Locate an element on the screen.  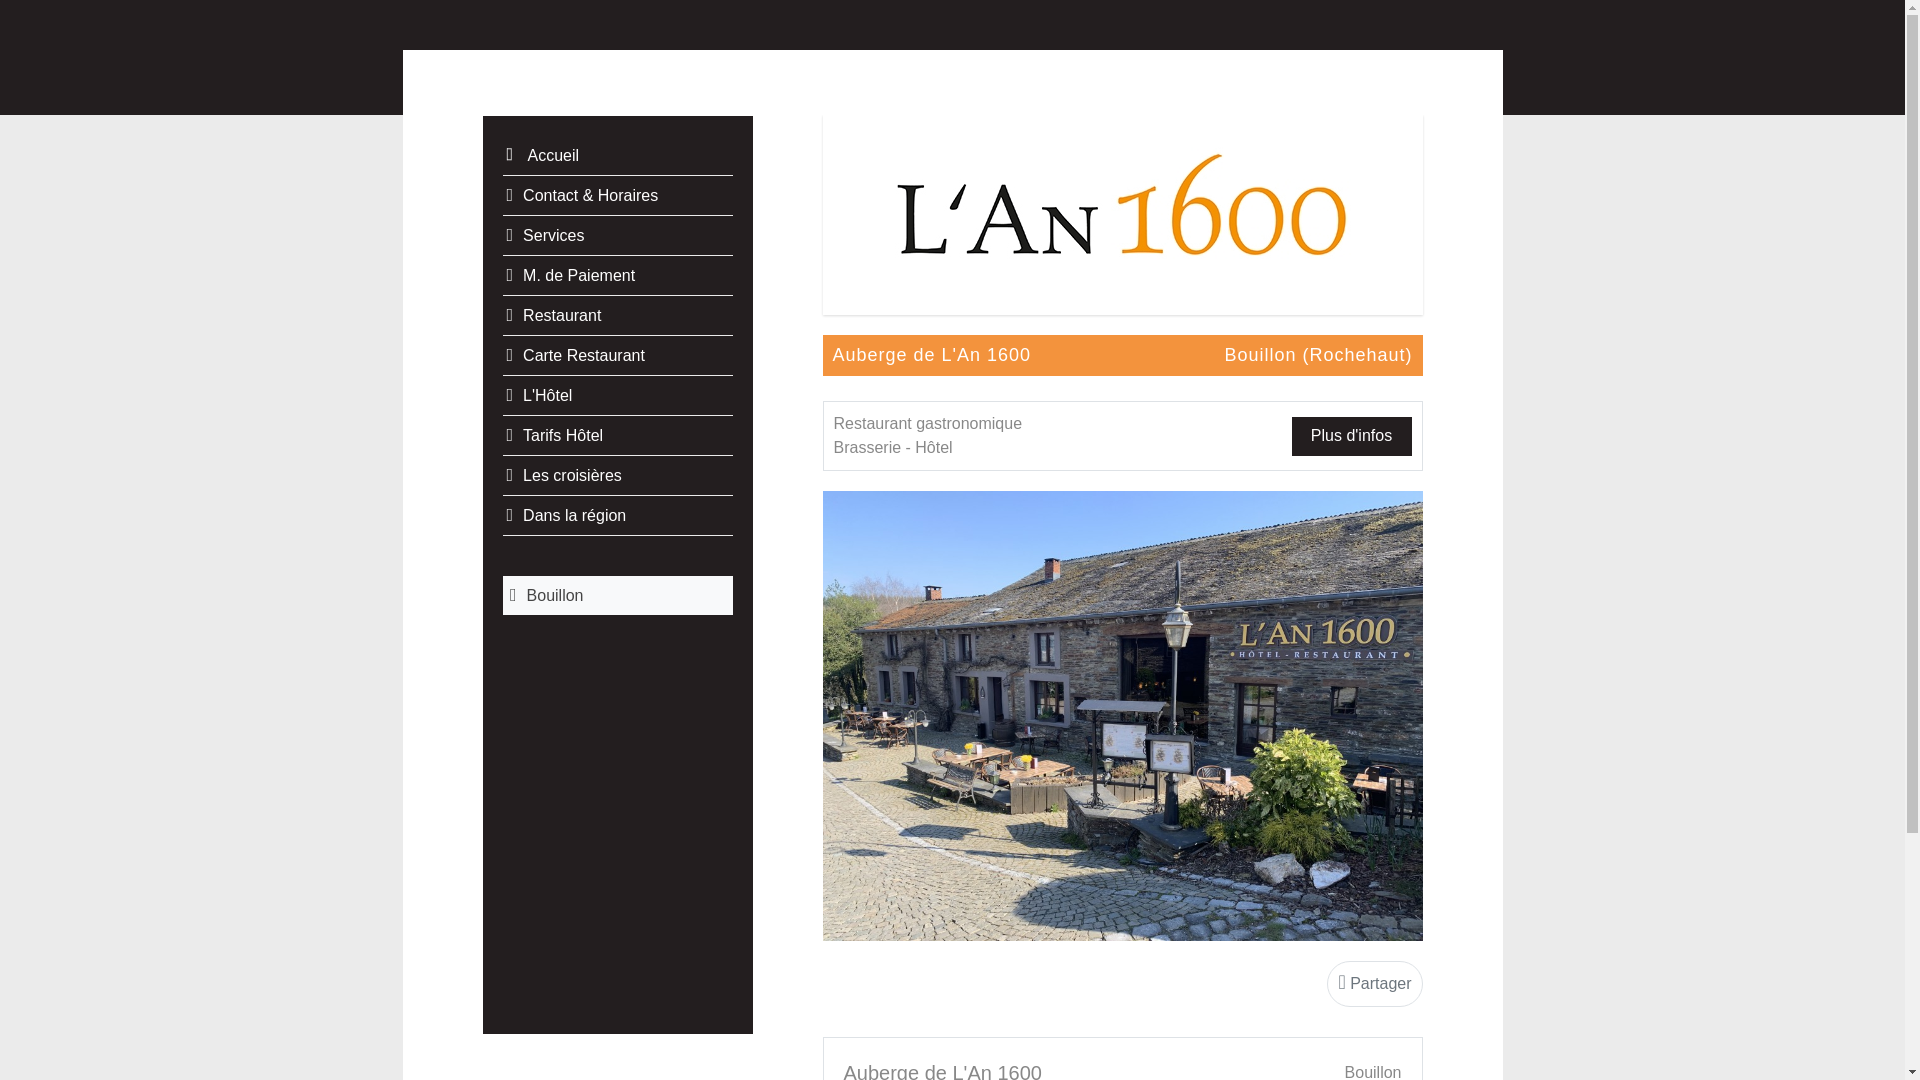
Restaurant is located at coordinates (617, 316).